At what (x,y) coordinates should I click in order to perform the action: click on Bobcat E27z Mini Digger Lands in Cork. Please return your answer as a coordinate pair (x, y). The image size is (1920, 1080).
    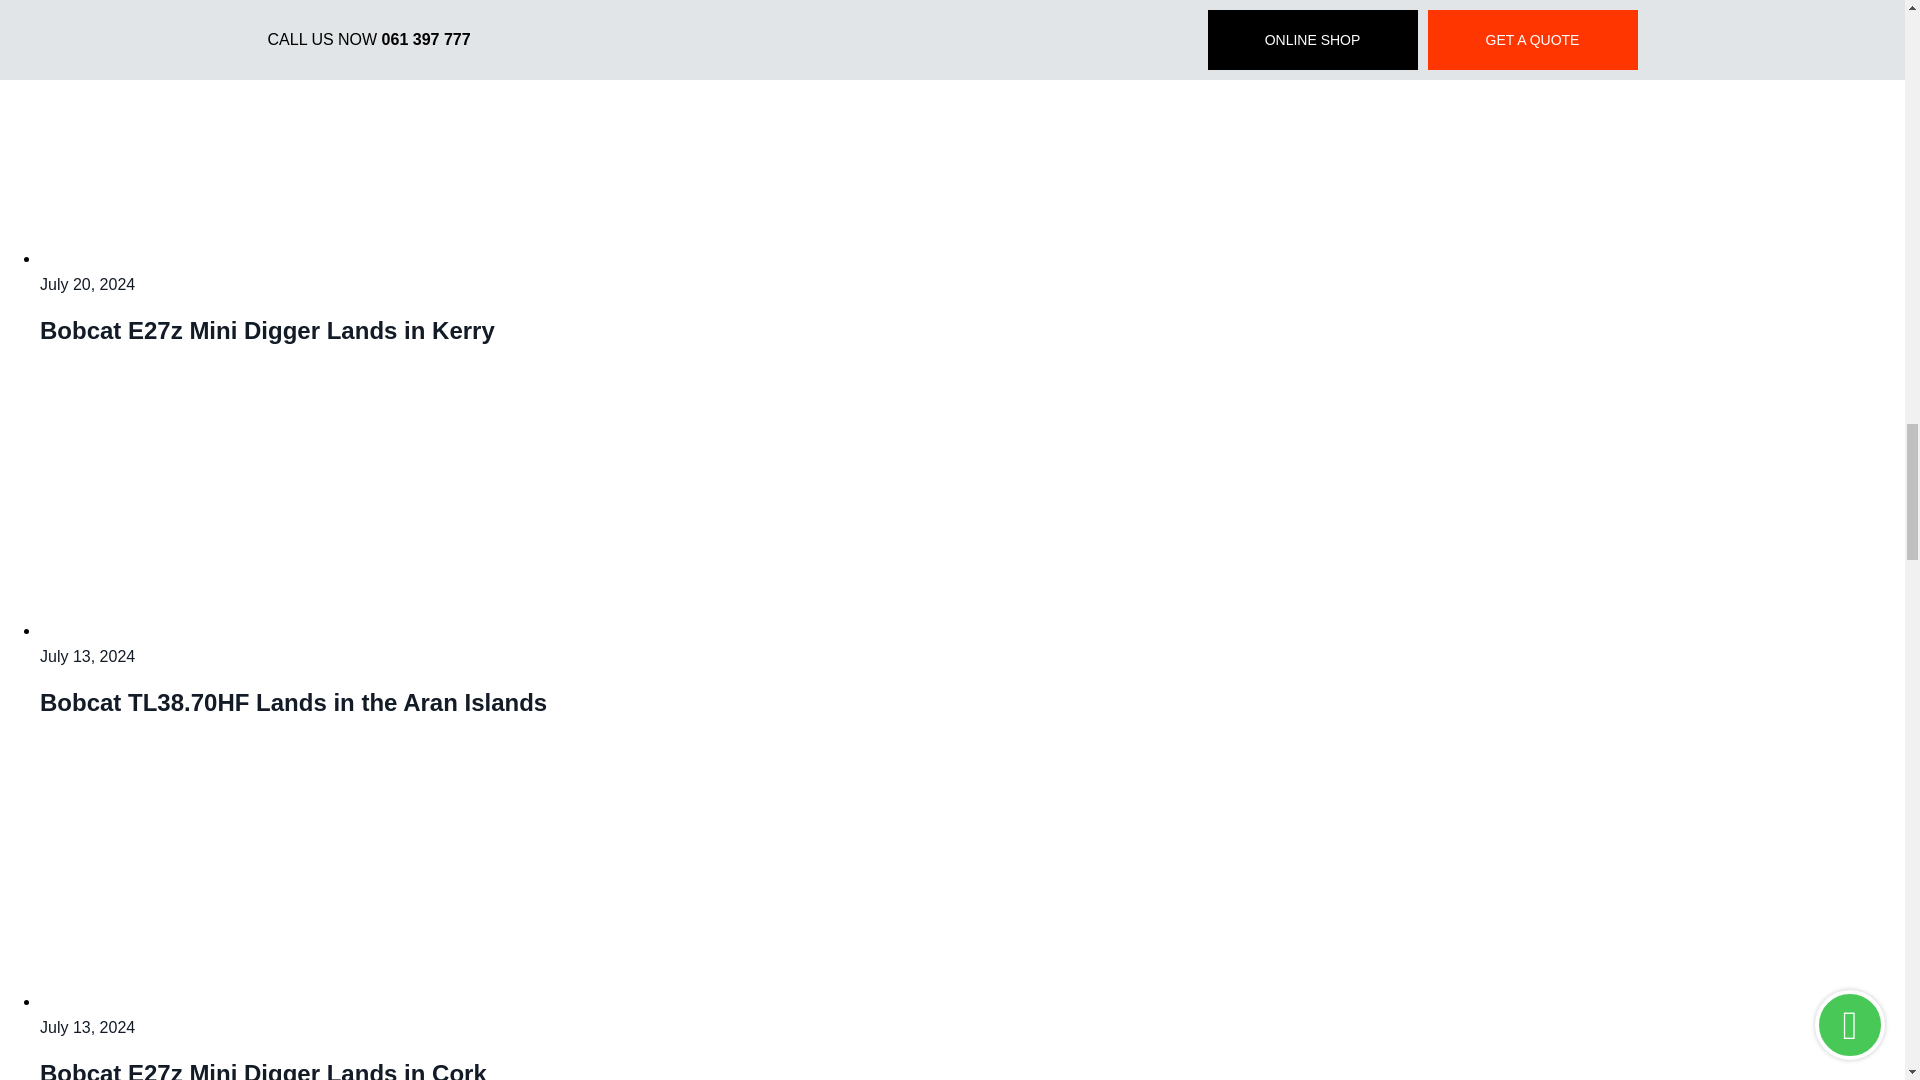
    Looking at the image, I should click on (290, 1000).